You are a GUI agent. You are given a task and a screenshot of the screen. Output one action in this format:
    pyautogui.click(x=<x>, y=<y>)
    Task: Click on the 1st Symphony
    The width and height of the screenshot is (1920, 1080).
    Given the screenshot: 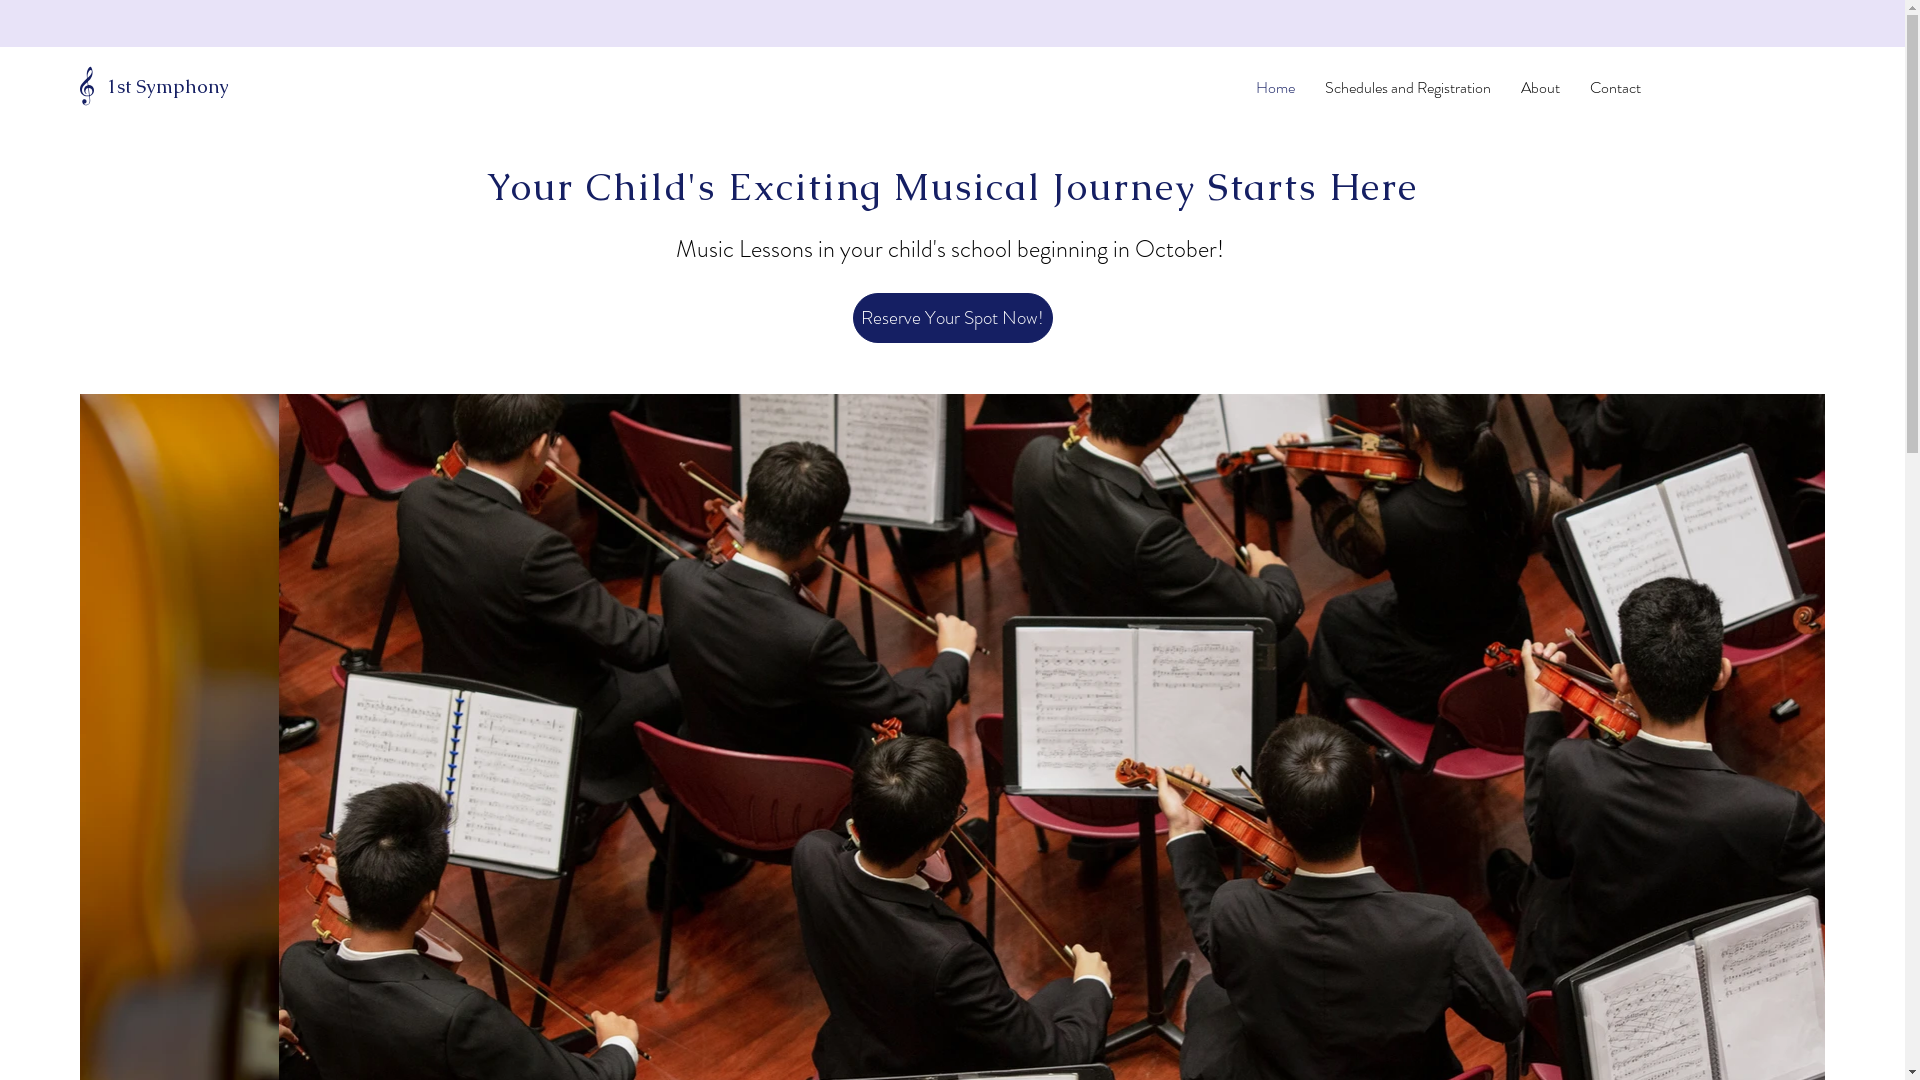 What is the action you would take?
    pyautogui.click(x=168, y=86)
    